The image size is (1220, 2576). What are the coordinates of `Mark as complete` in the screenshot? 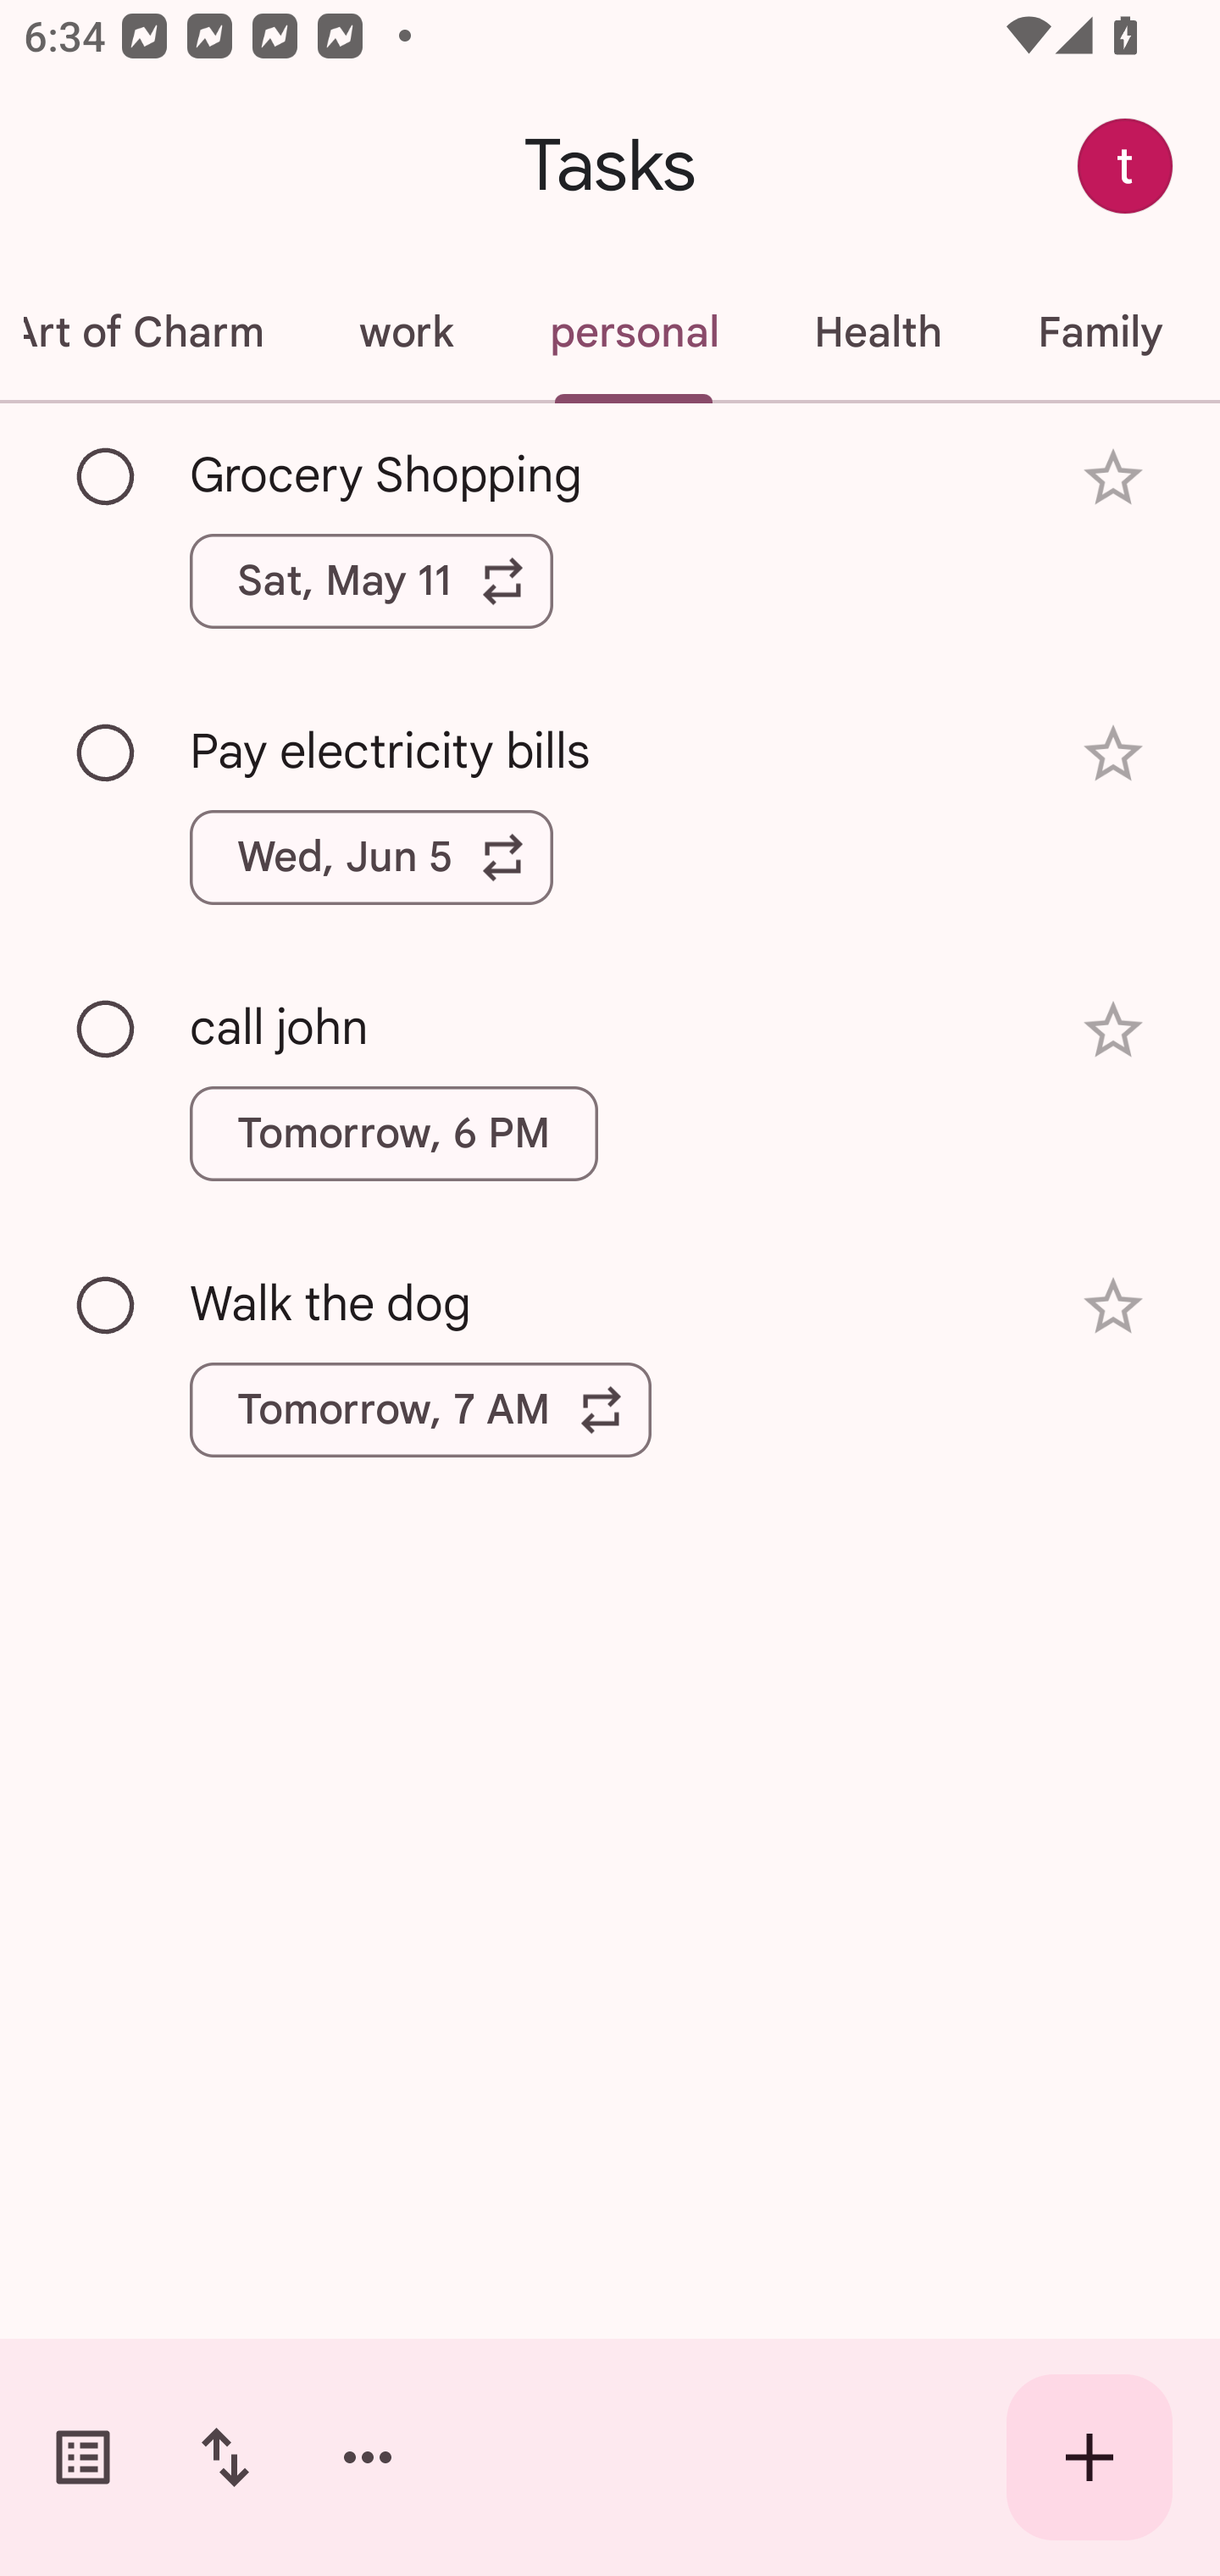 It's located at (107, 1030).